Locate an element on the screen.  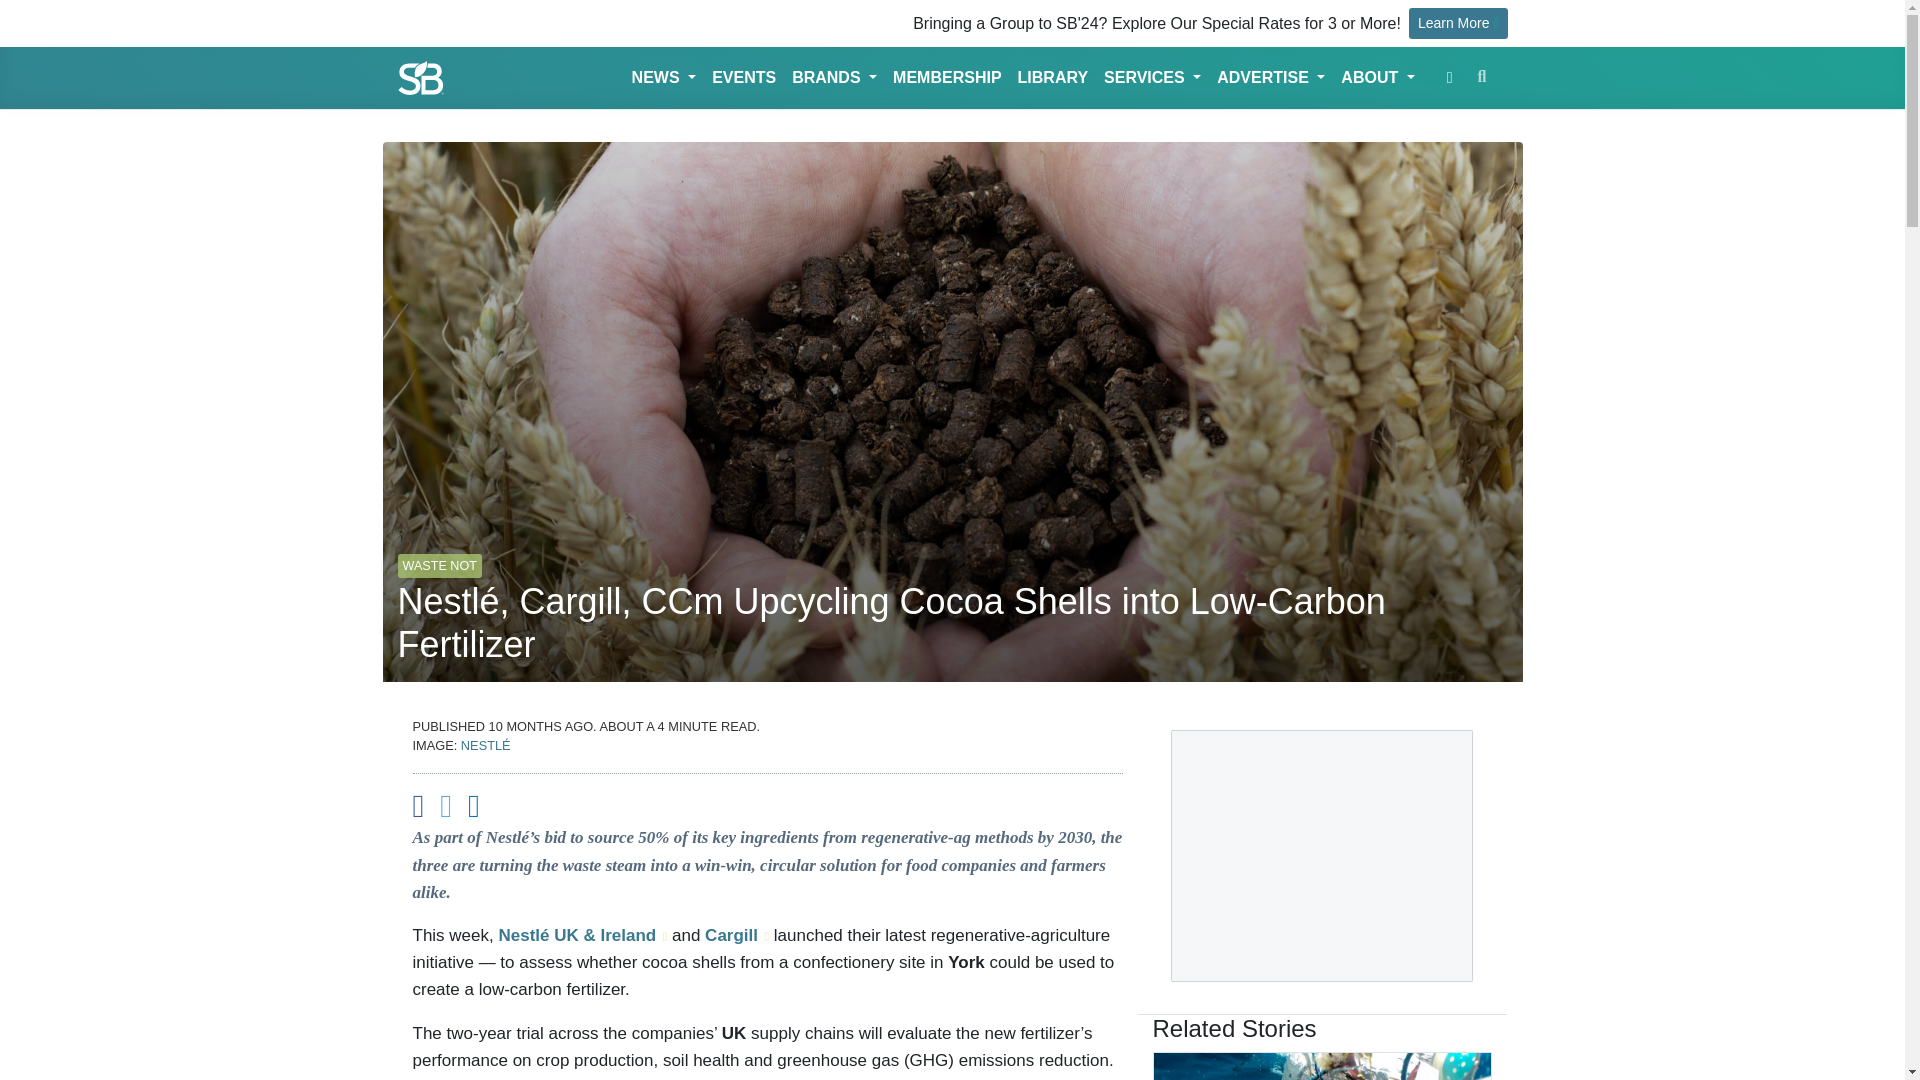
Cargill is located at coordinates (736, 935).